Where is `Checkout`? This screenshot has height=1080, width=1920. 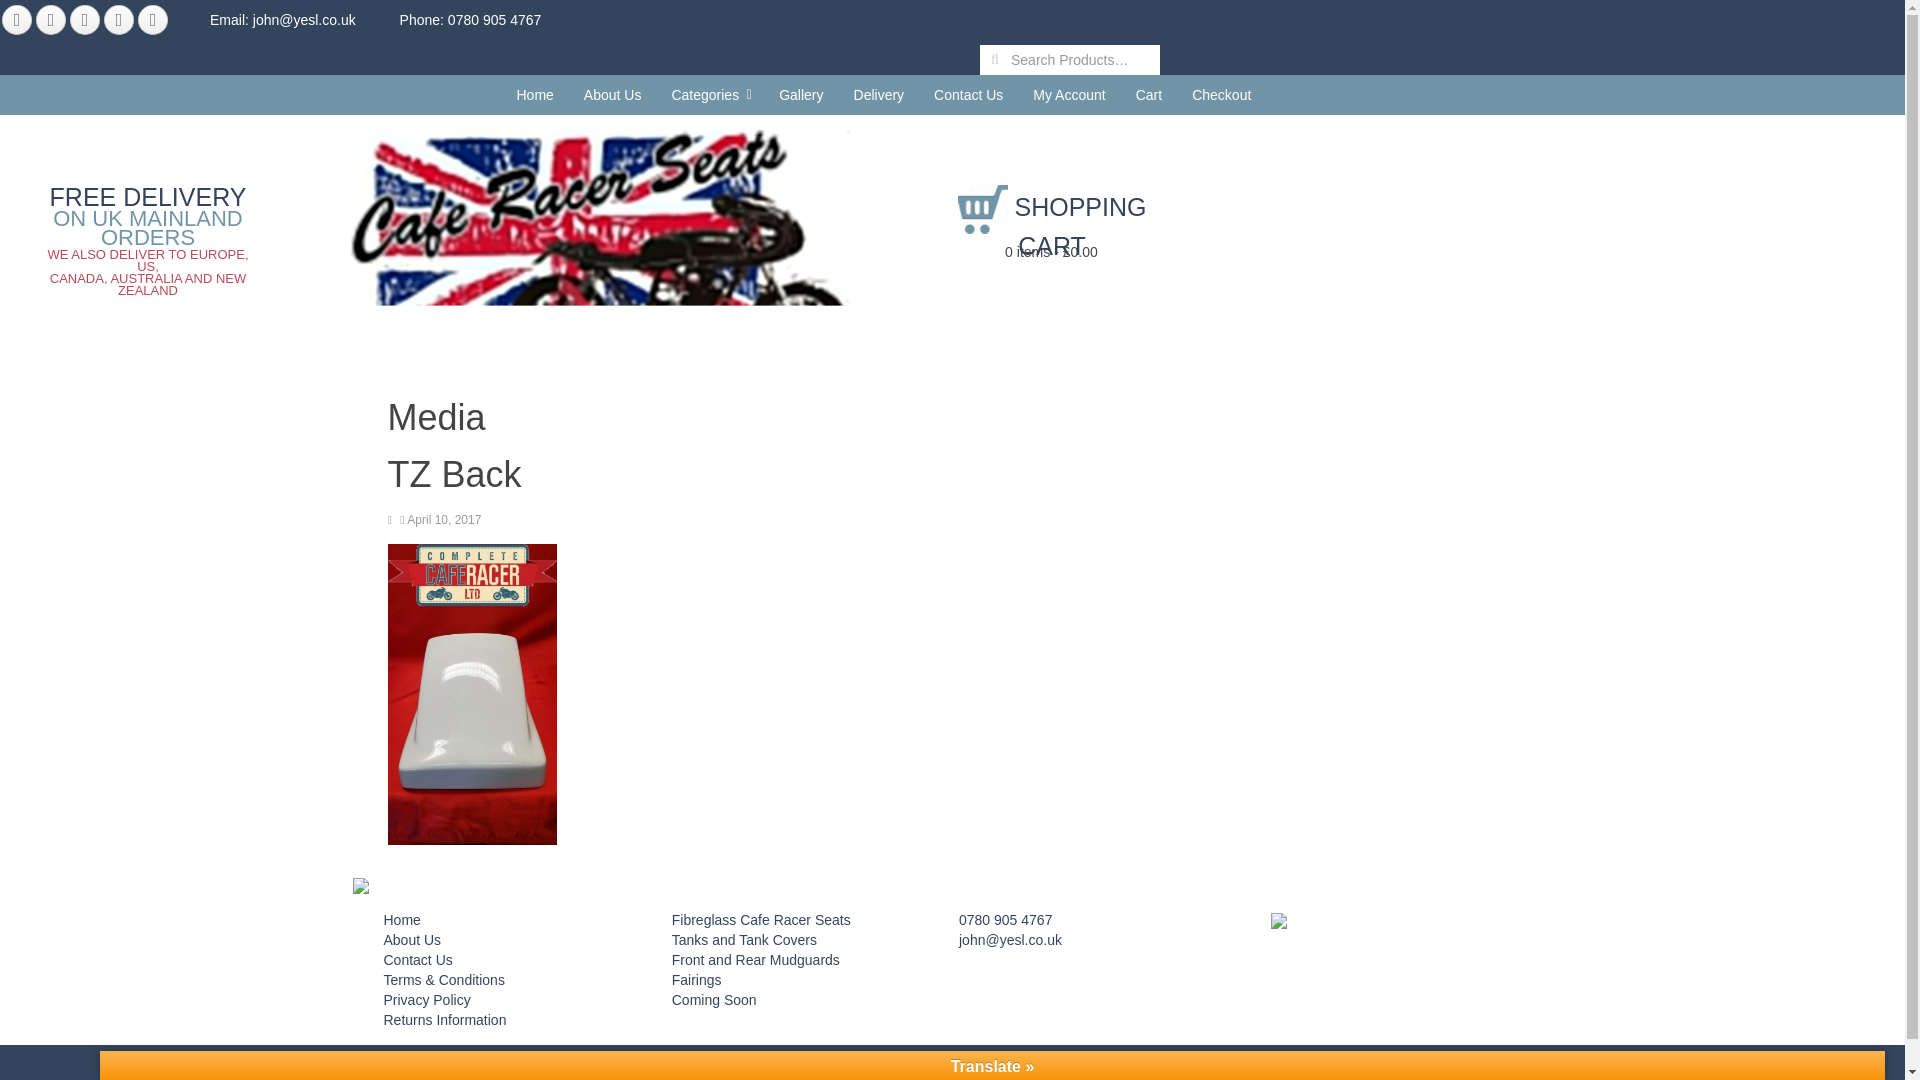
Checkout is located at coordinates (1220, 94).